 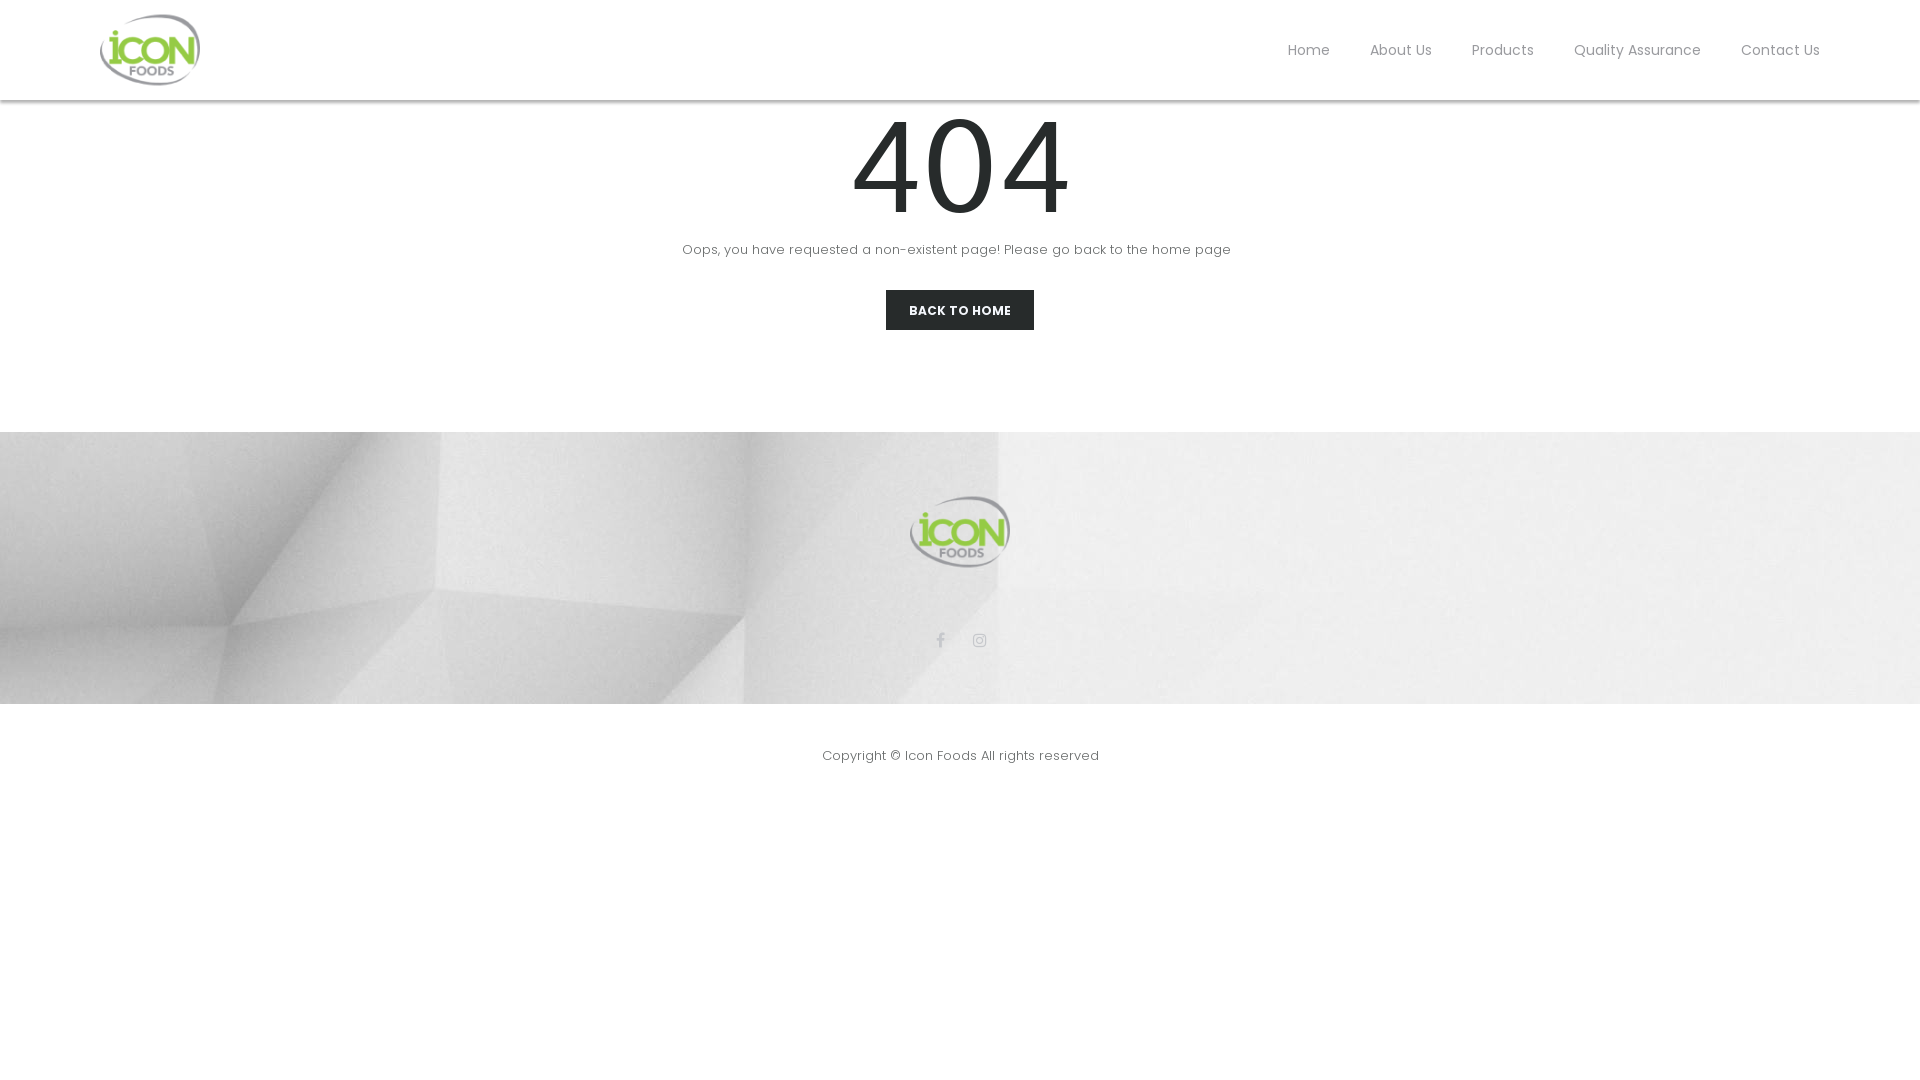 What do you see at coordinates (1309, 50) in the screenshot?
I see `Home` at bounding box center [1309, 50].